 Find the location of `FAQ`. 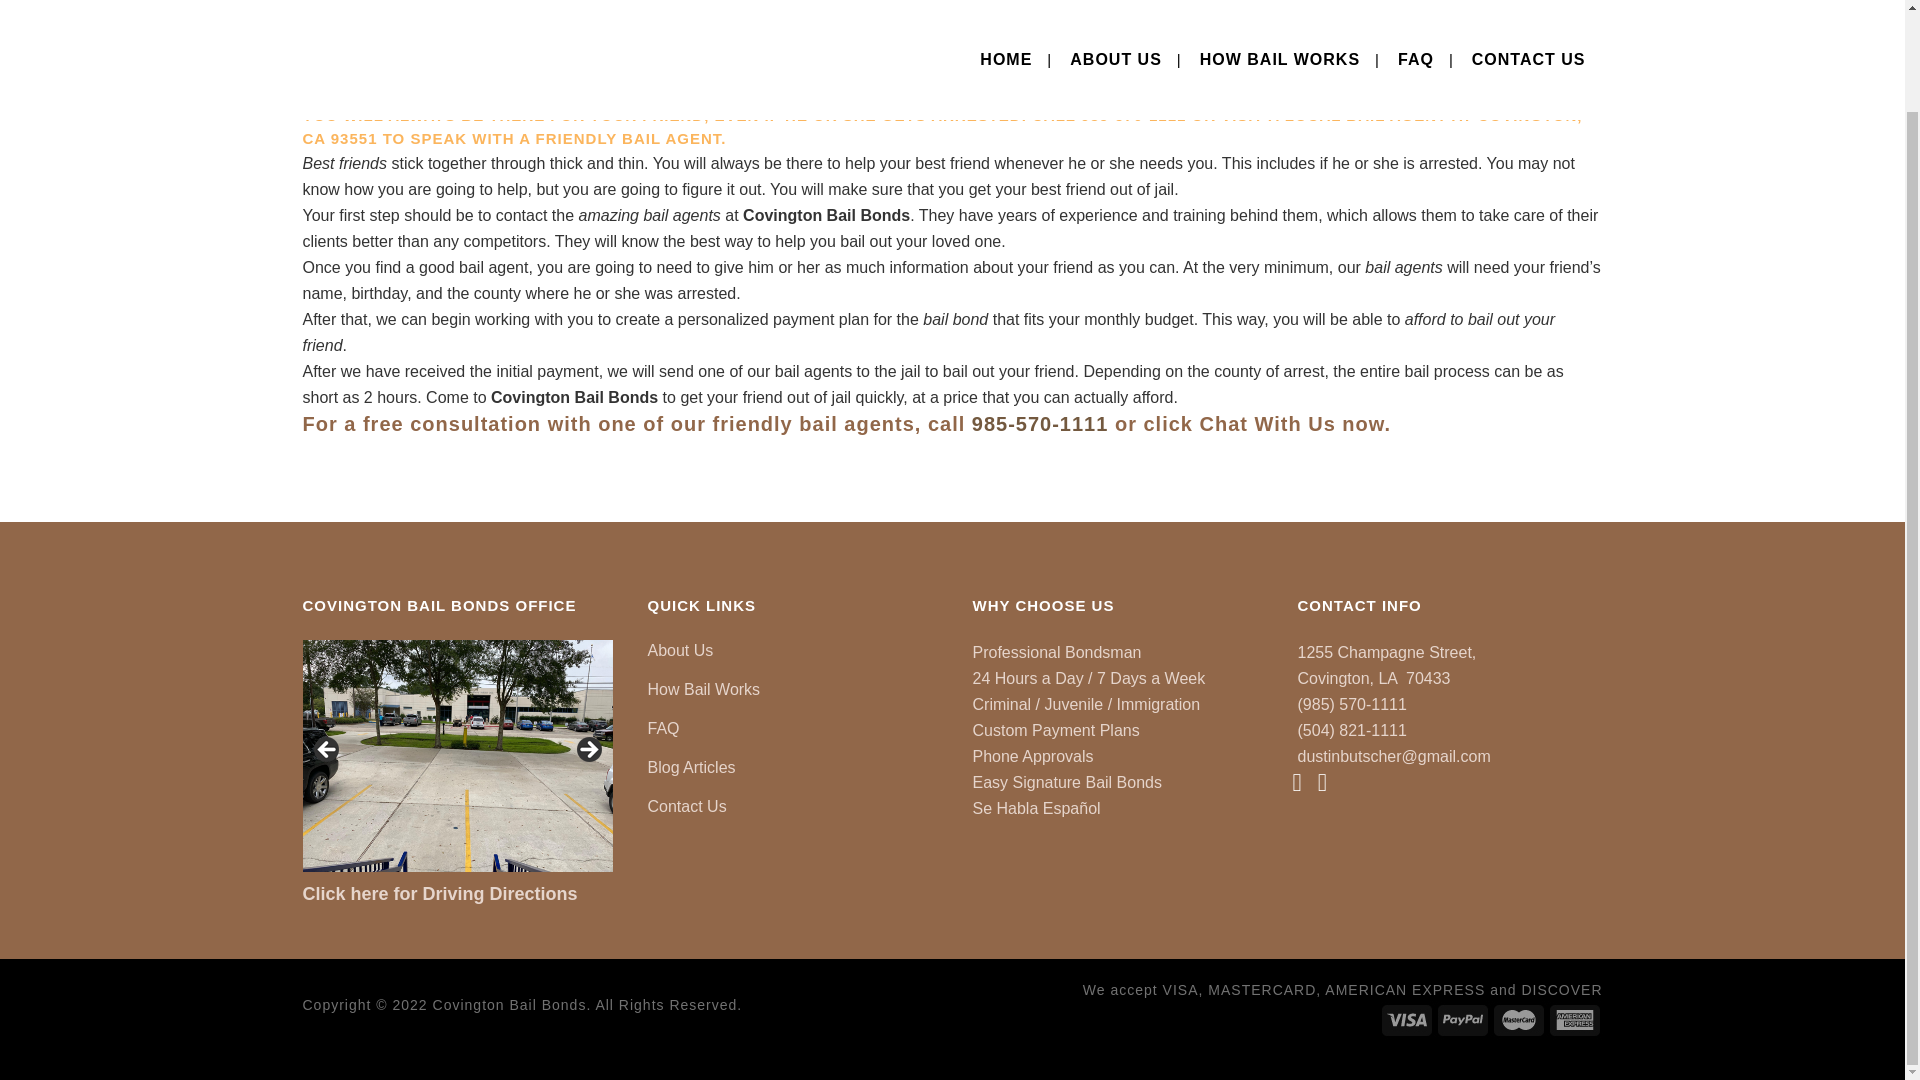

FAQ is located at coordinates (795, 728).